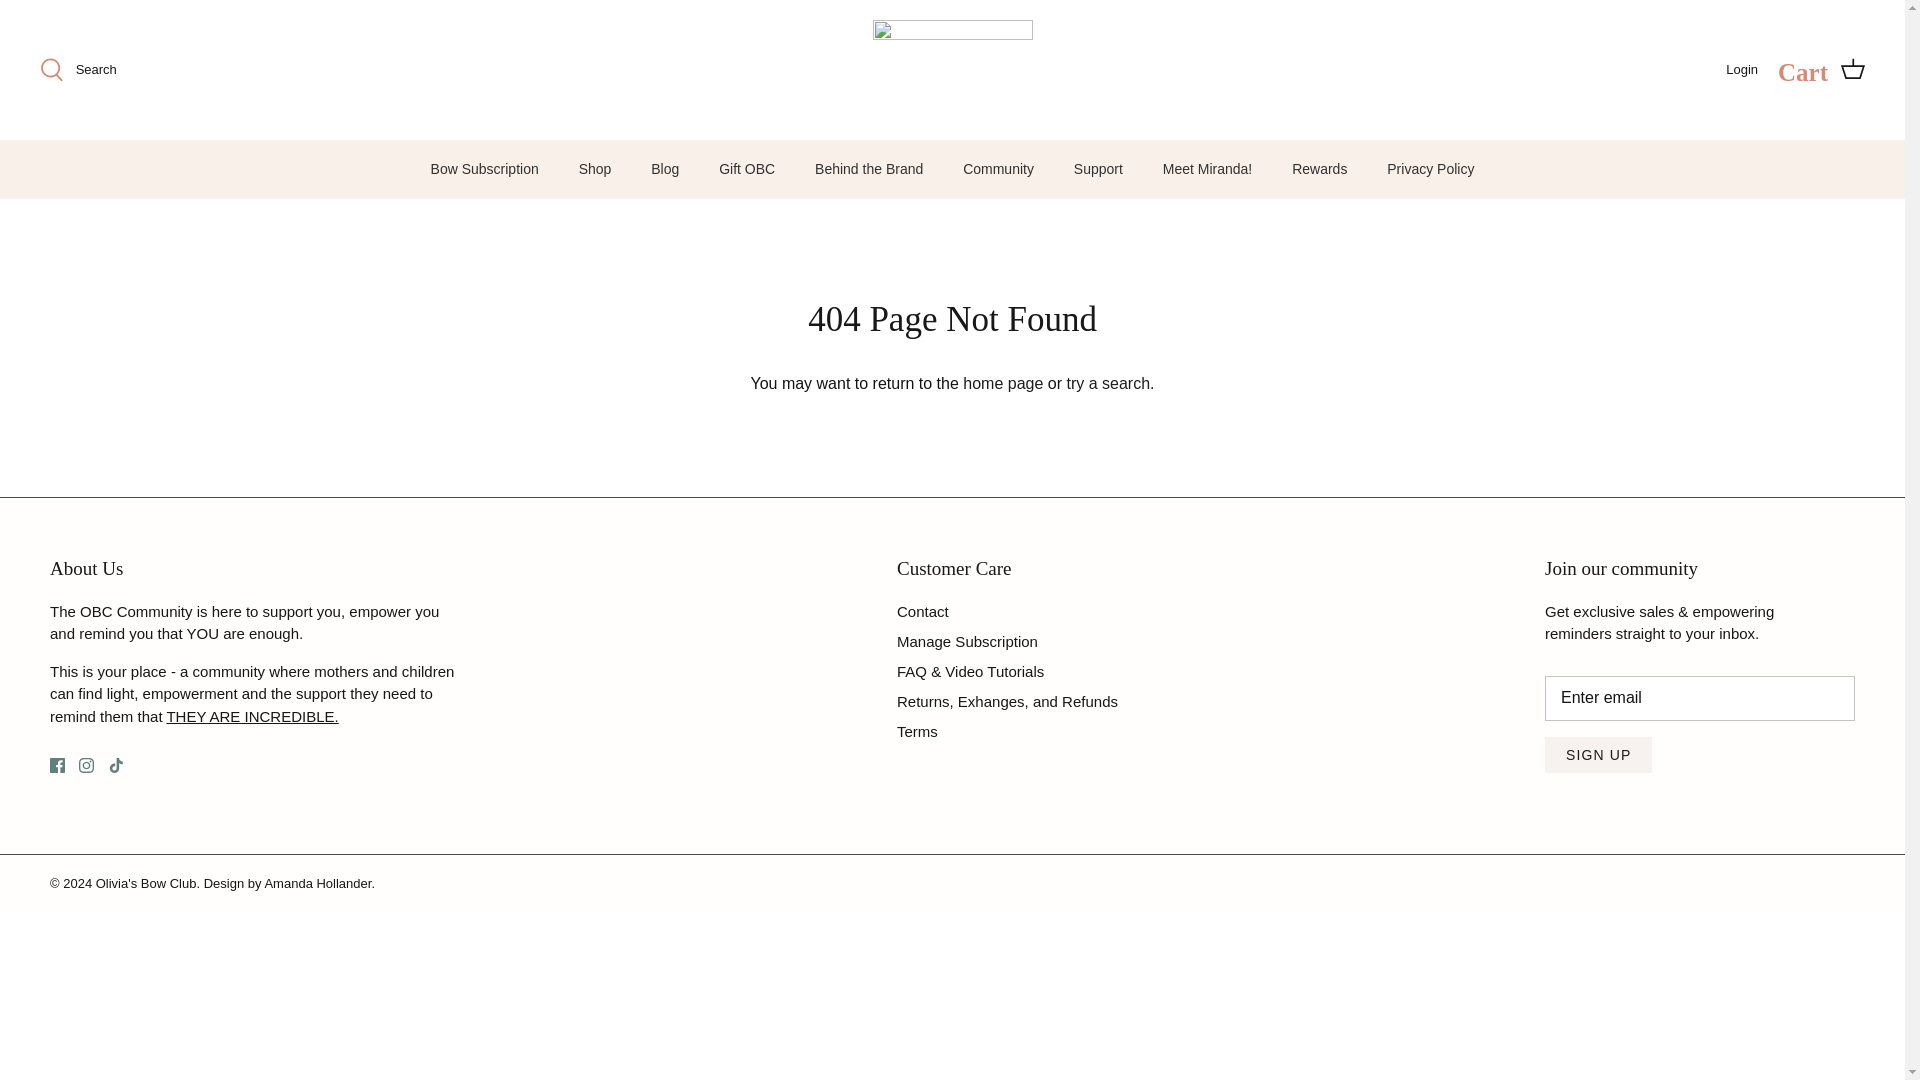 The image size is (1920, 1080). What do you see at coordinates (1098, 169) in the screenshot?
I see `Support` at bounding box center [1098, 169].